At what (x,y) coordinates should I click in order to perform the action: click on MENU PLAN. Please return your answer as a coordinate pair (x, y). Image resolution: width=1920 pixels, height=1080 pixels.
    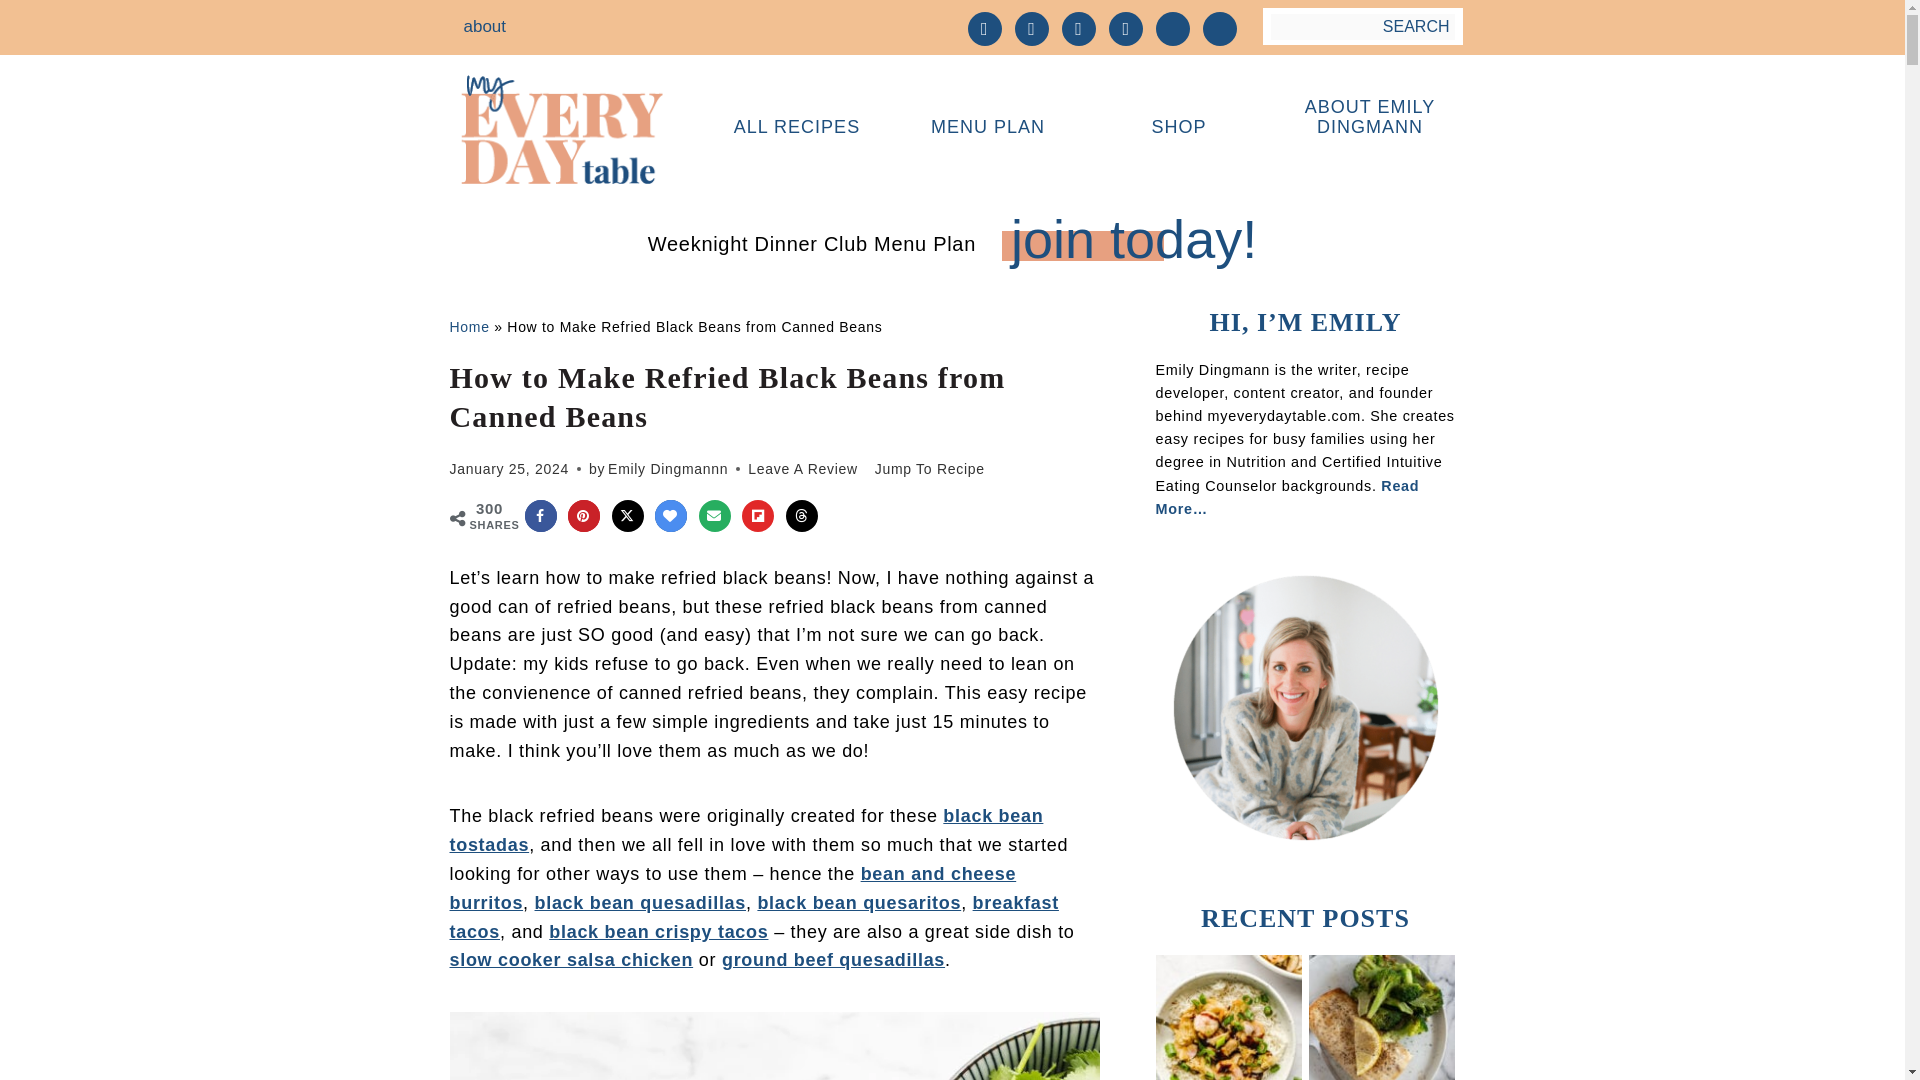
    Looking at the image, I should click on (986, 128).